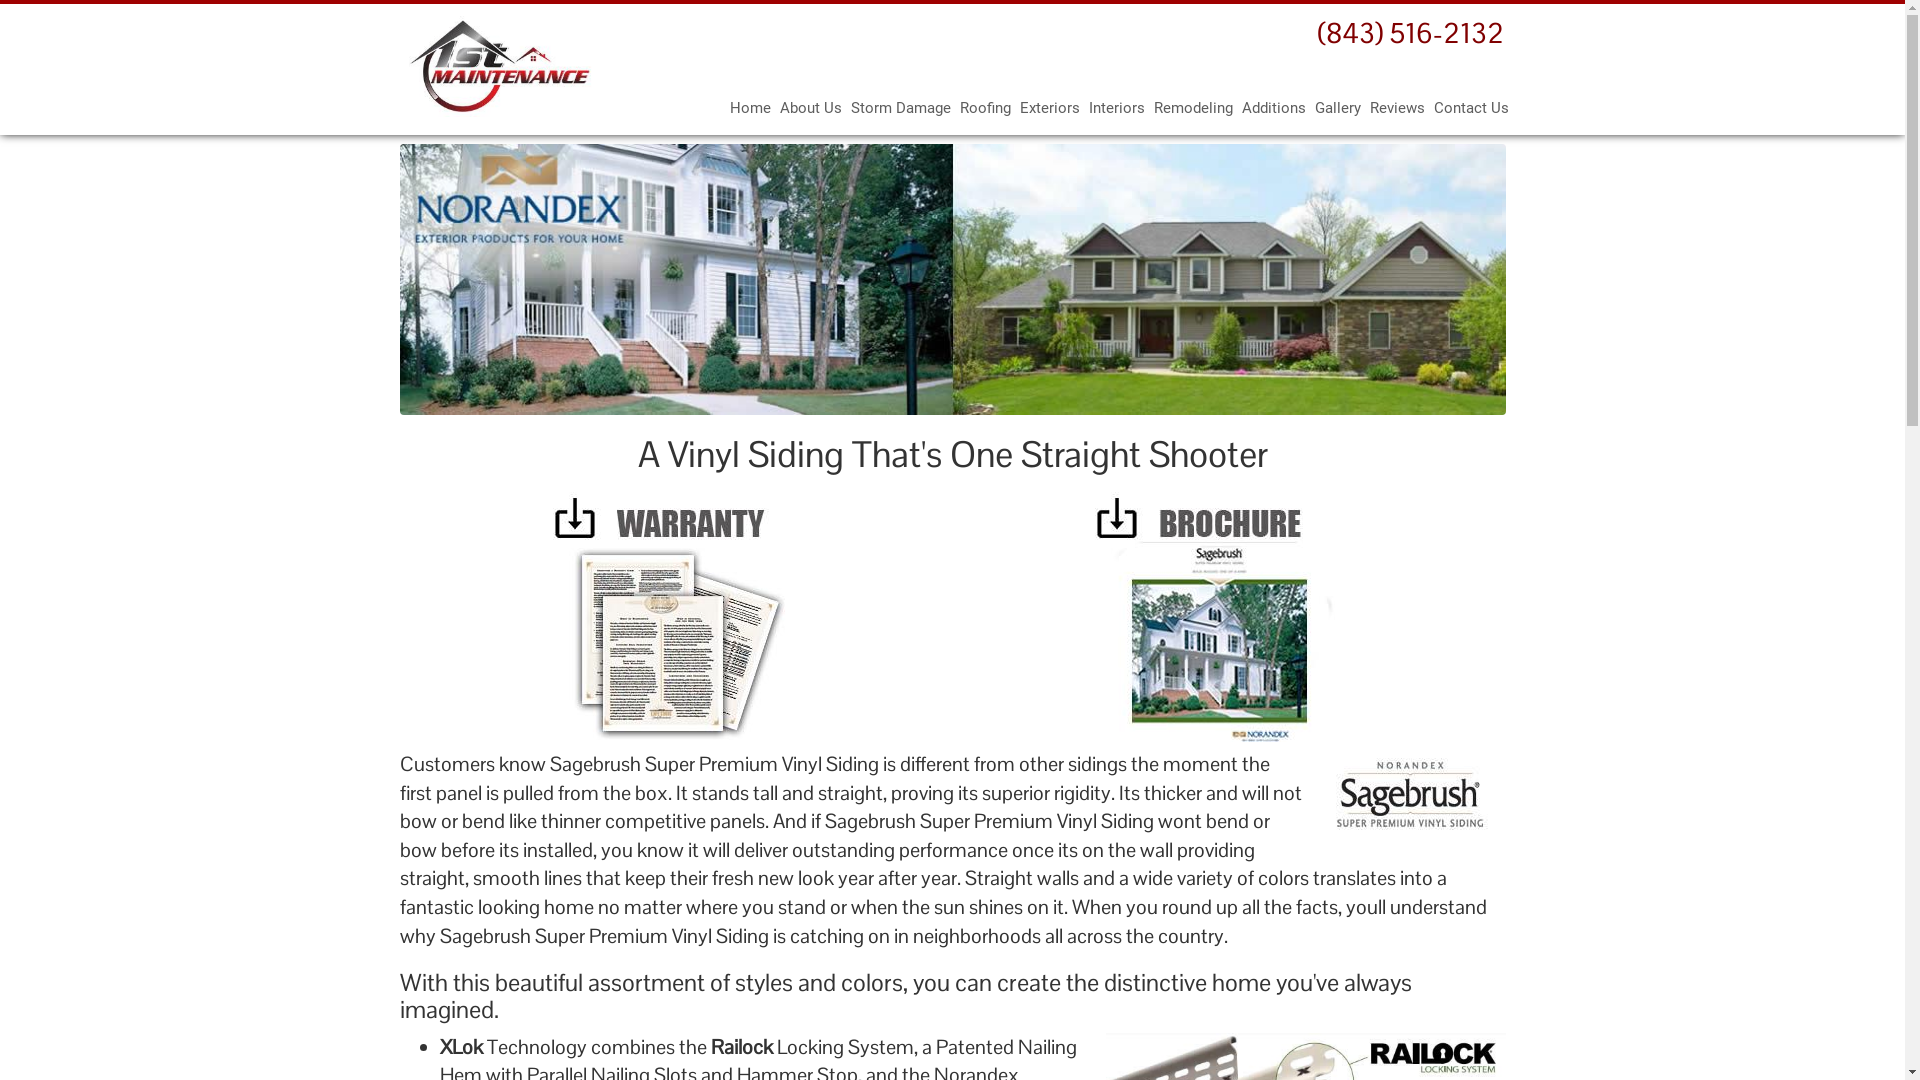 This screenshot has height=1080, width=1920. Describe the element at coordinates (1050, 108) in the screenshot. I see `Exteriors` at that location.